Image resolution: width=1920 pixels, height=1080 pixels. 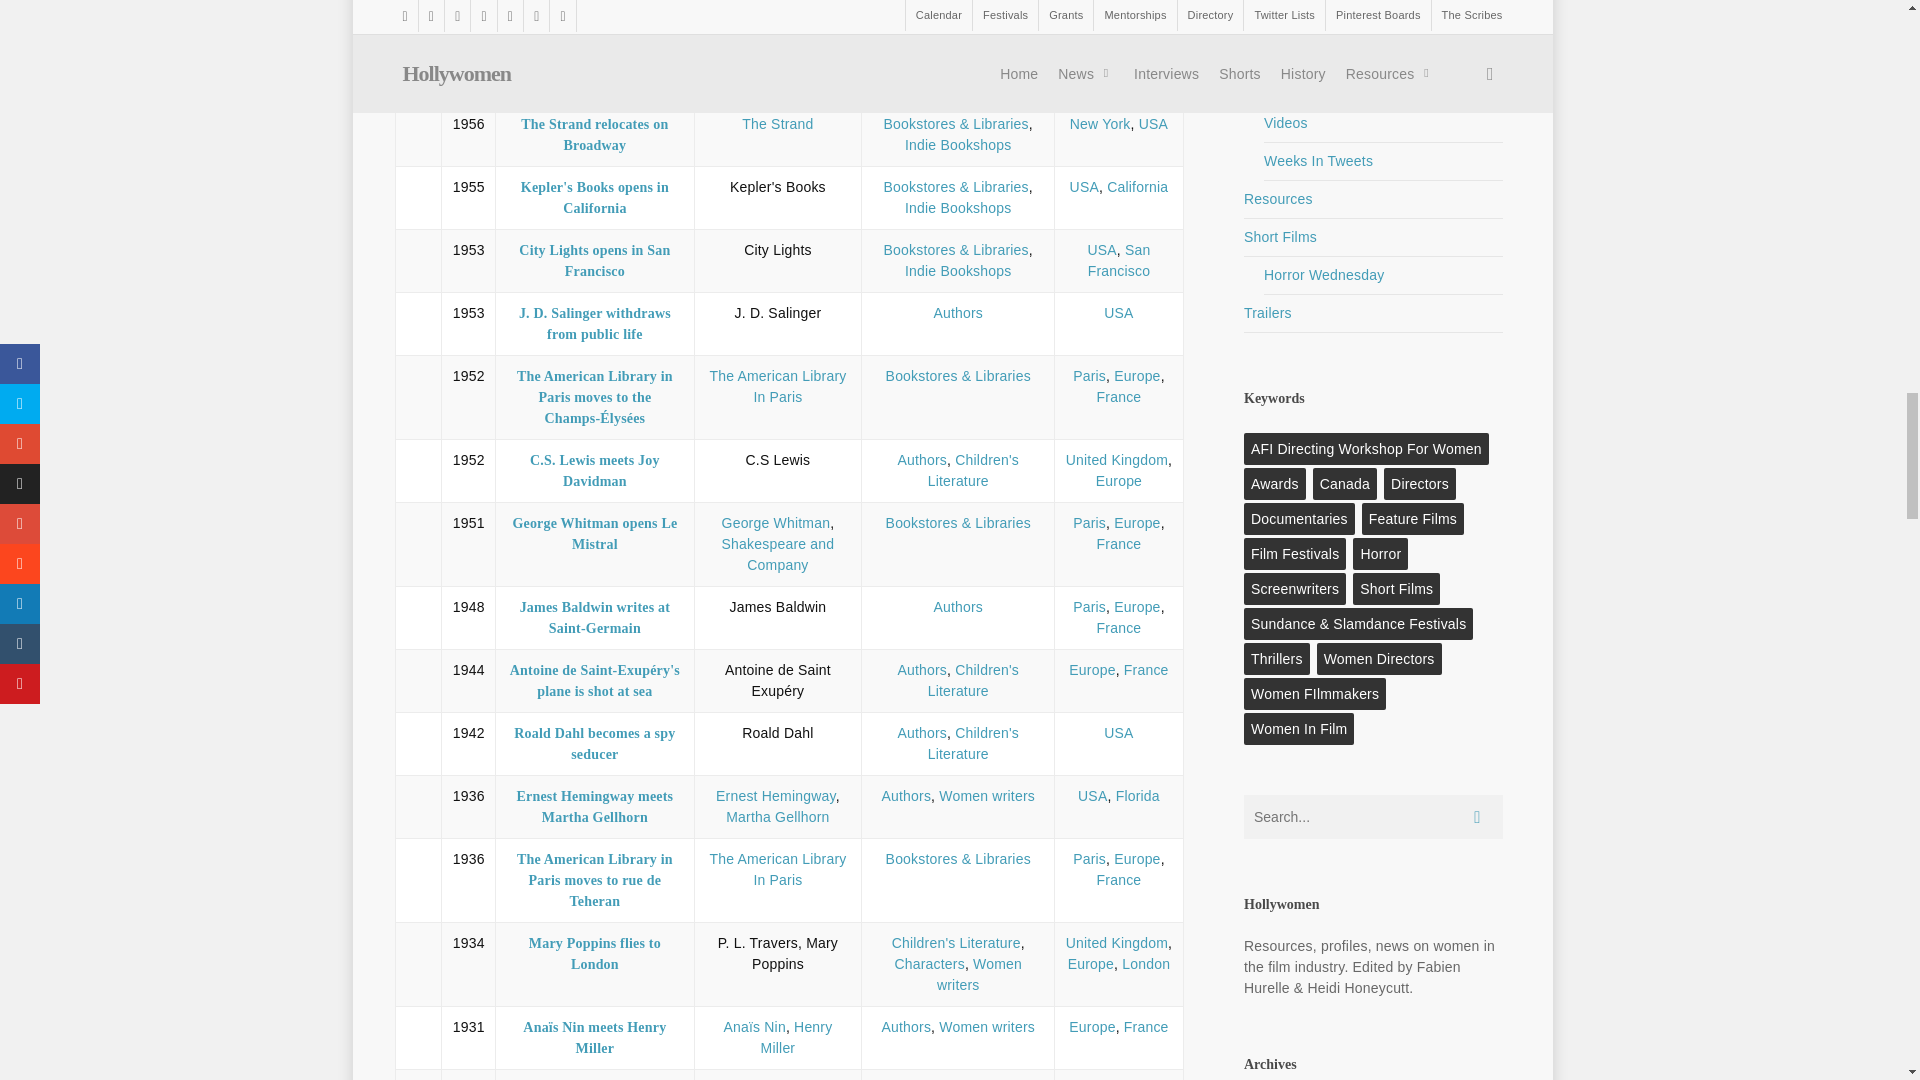 I want to click on Search for:, so click(x=1374, y=816).